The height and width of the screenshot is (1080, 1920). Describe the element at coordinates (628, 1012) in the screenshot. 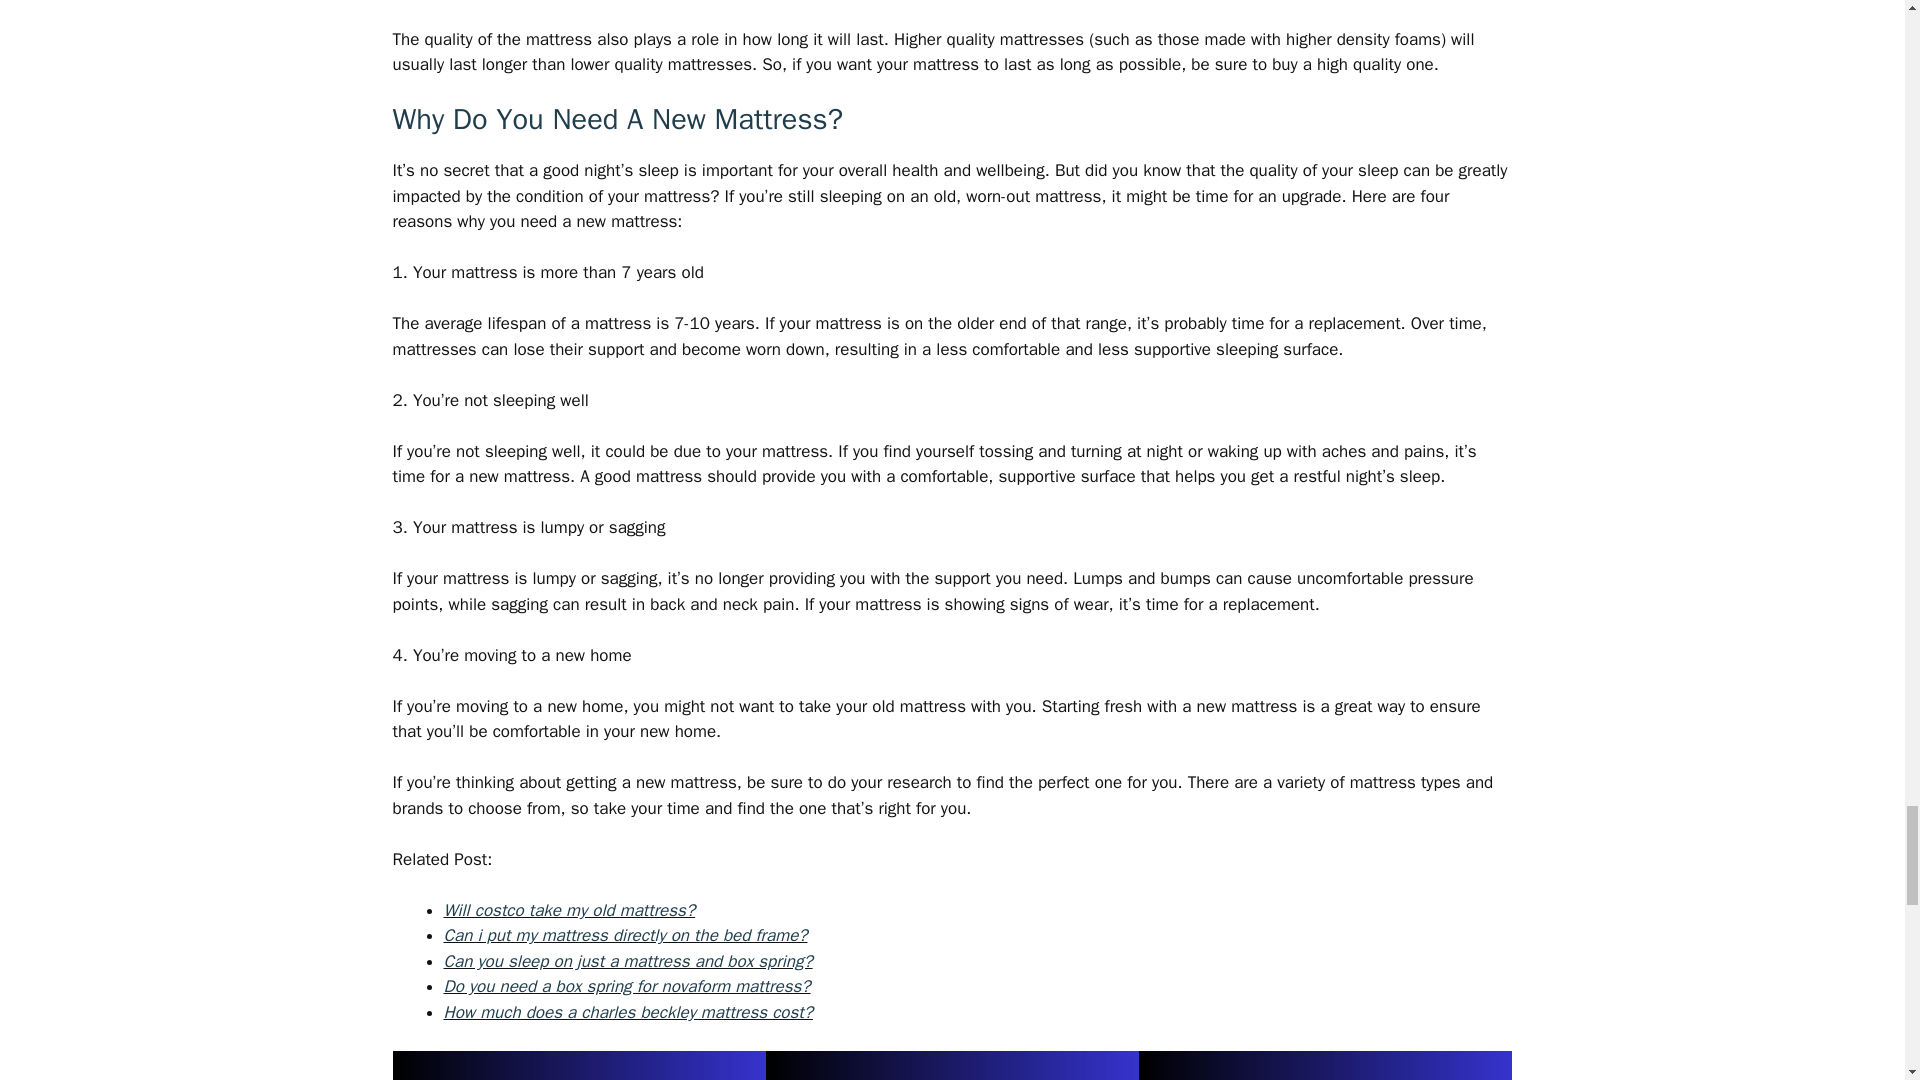

I see `How much does a charles beckley mattress cost?` at that location.